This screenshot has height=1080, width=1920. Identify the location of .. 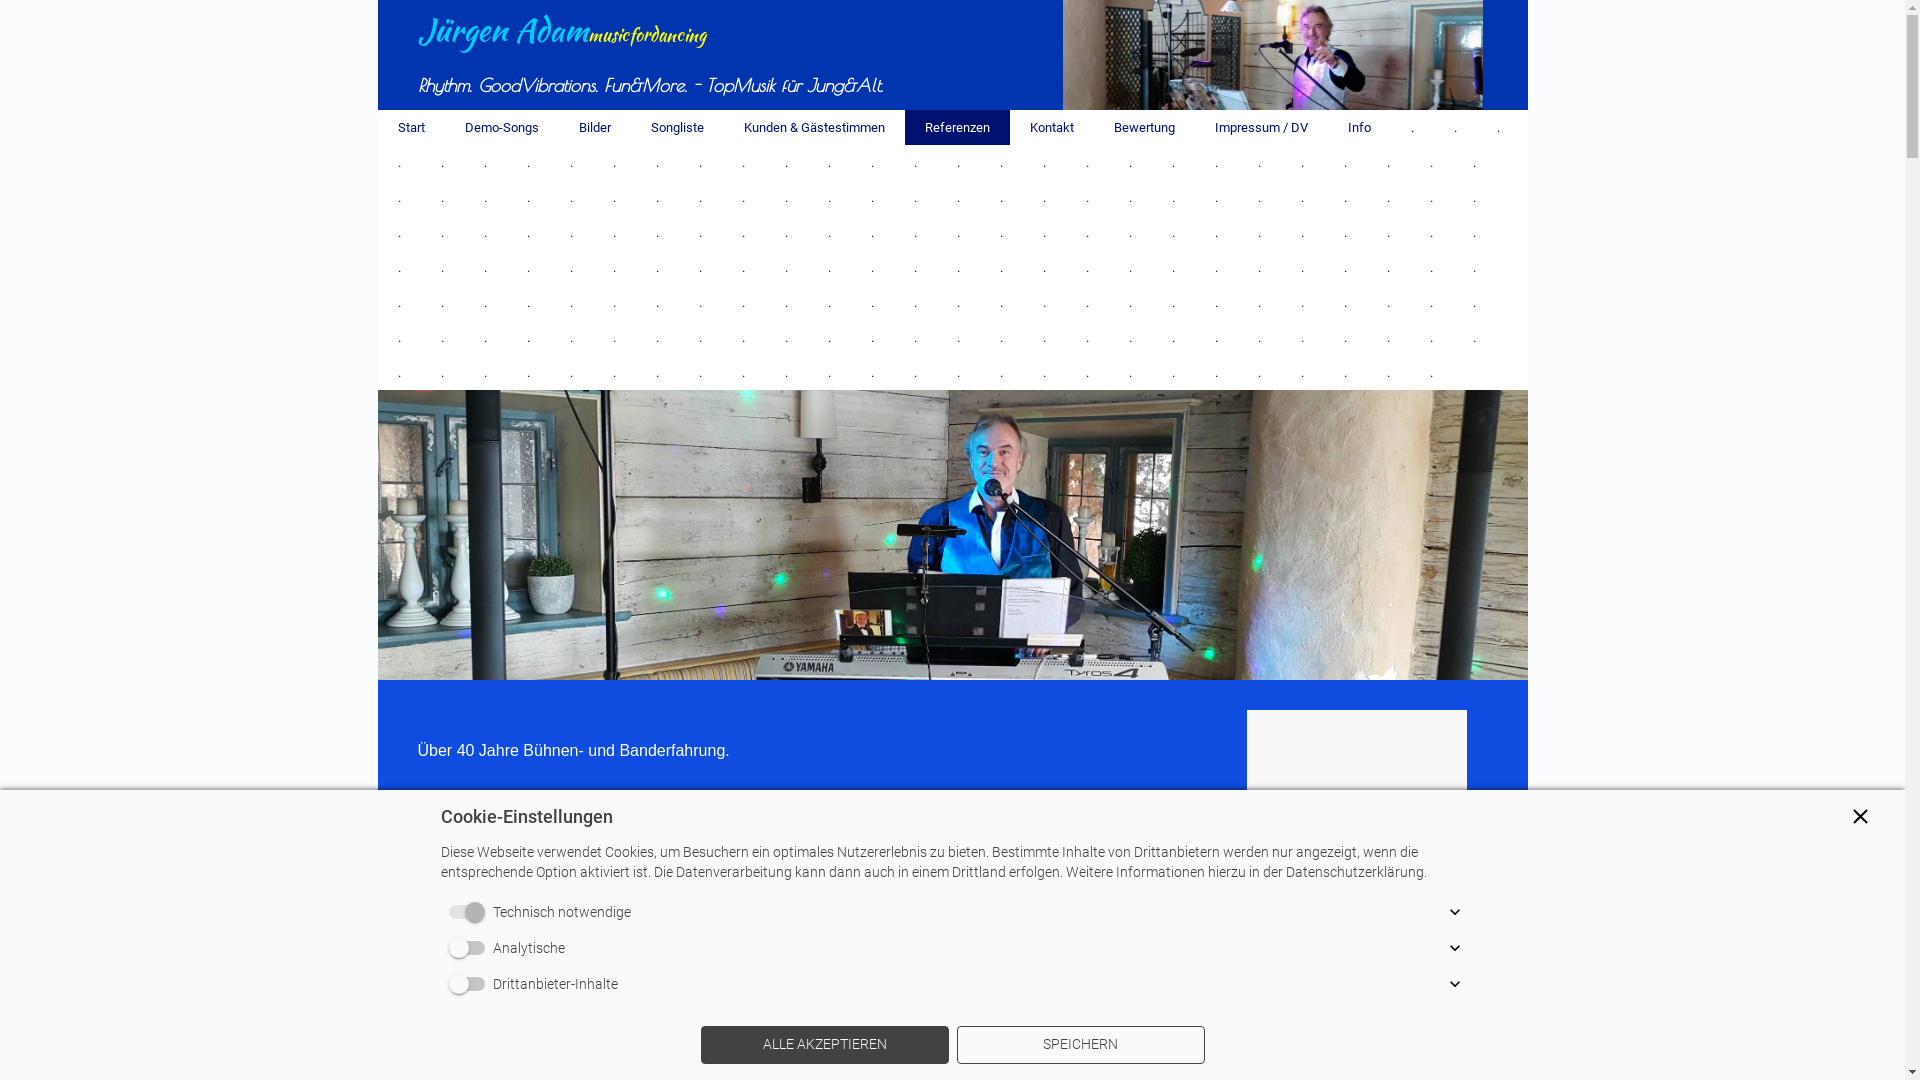
(1432, 338).